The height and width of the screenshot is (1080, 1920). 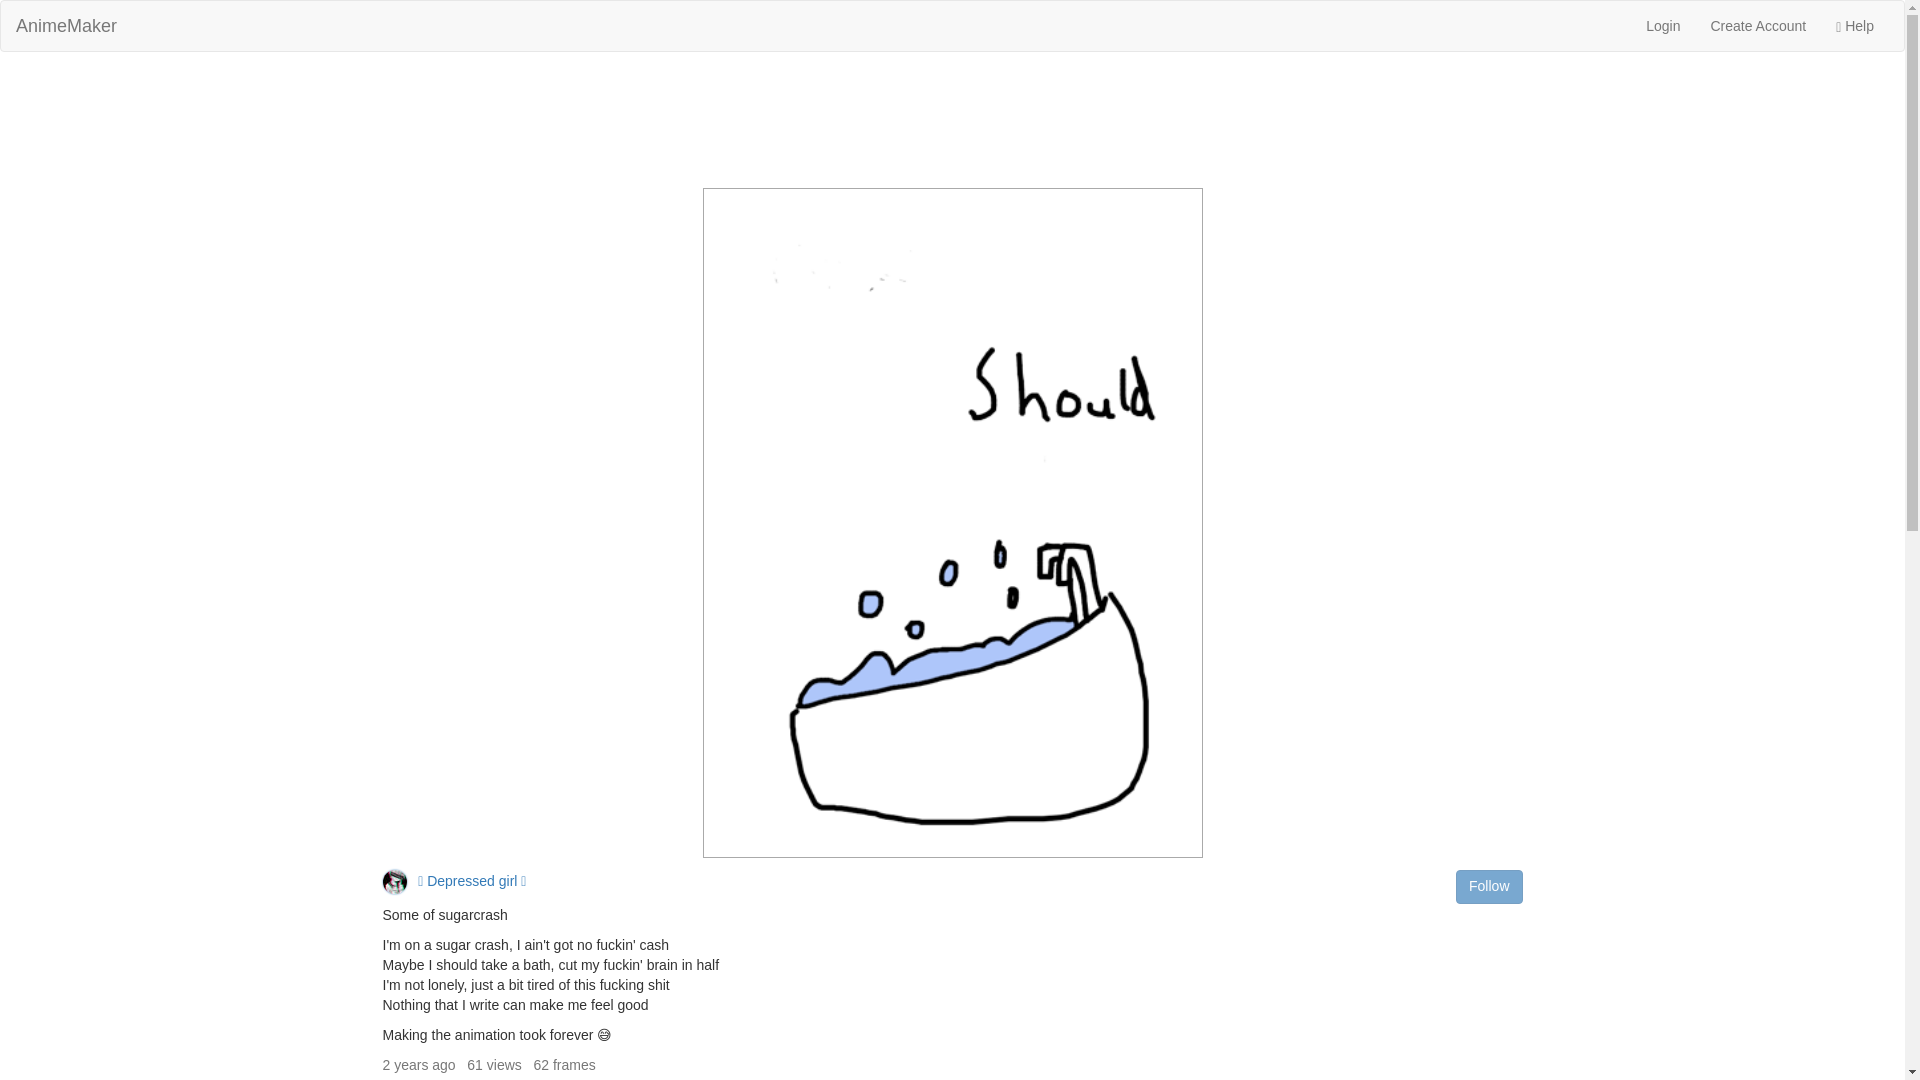 What do you see at coordinates (1758, 26) in the screenshot?
I see `Create Account` at bounding box center [1758, 26].